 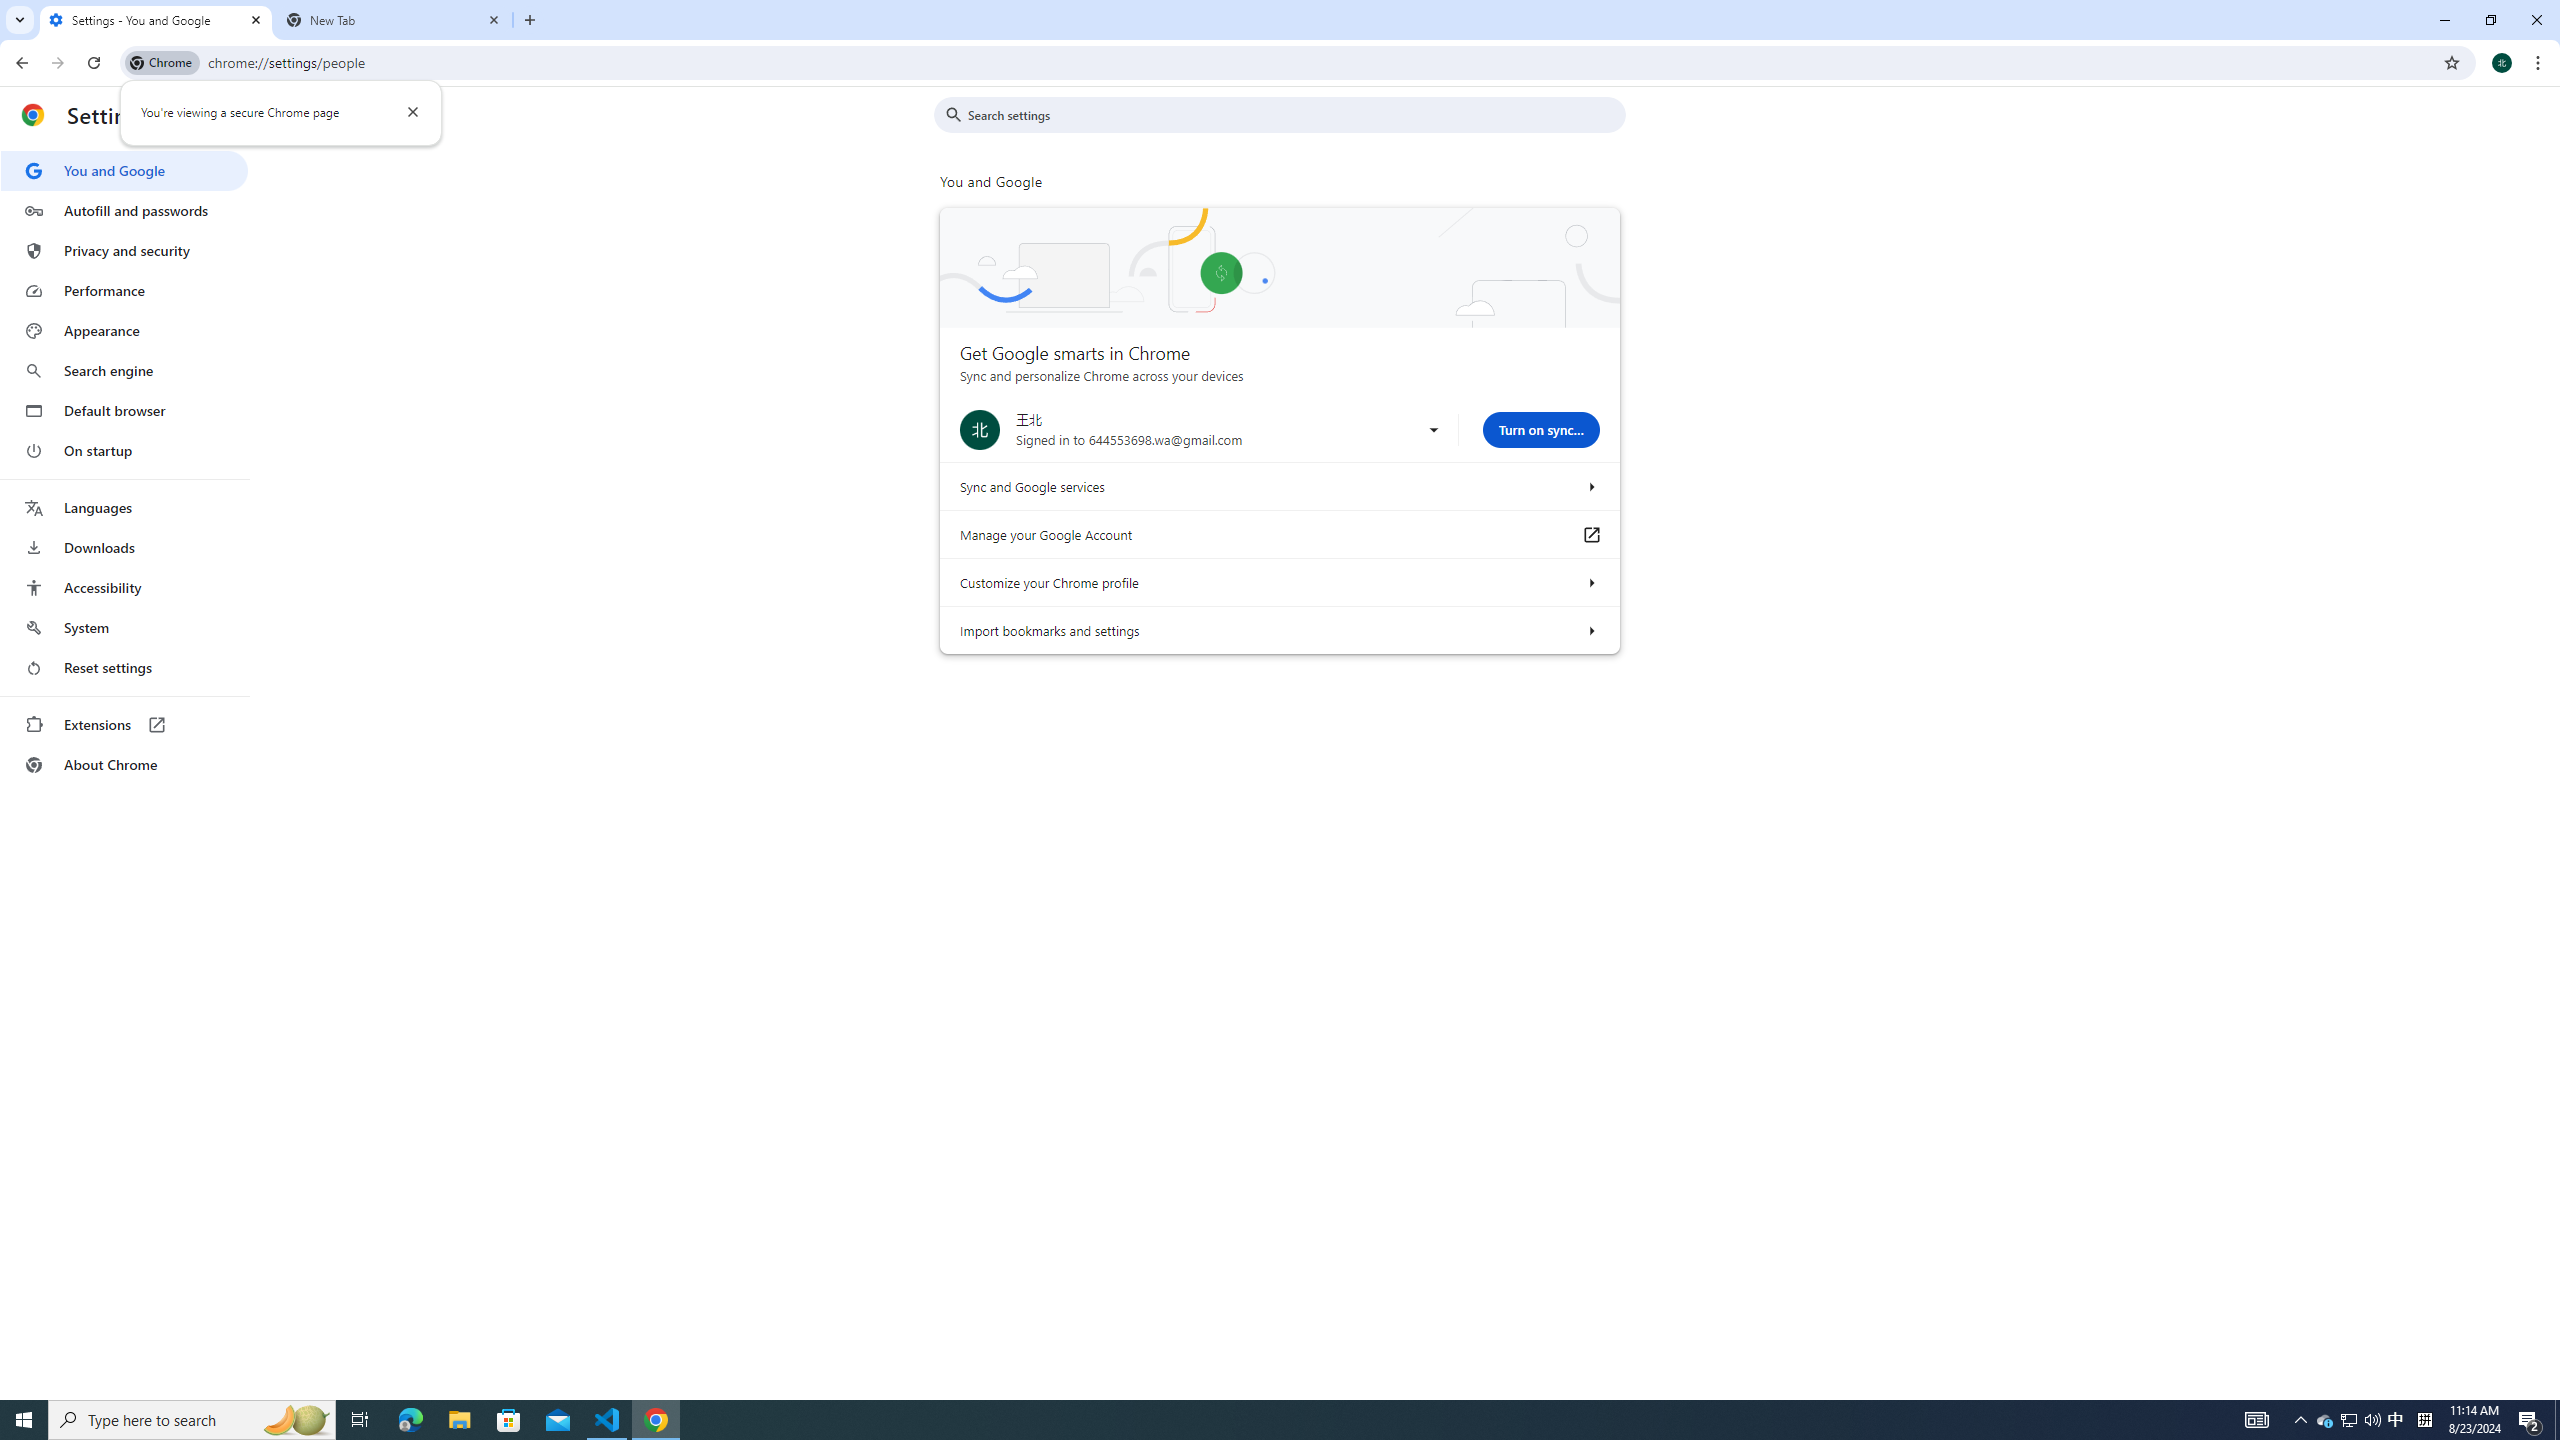 What do you see at coordinates (124, 250) in the screenshot?
I see `Privacy and security` at bounding box center [124, 250].